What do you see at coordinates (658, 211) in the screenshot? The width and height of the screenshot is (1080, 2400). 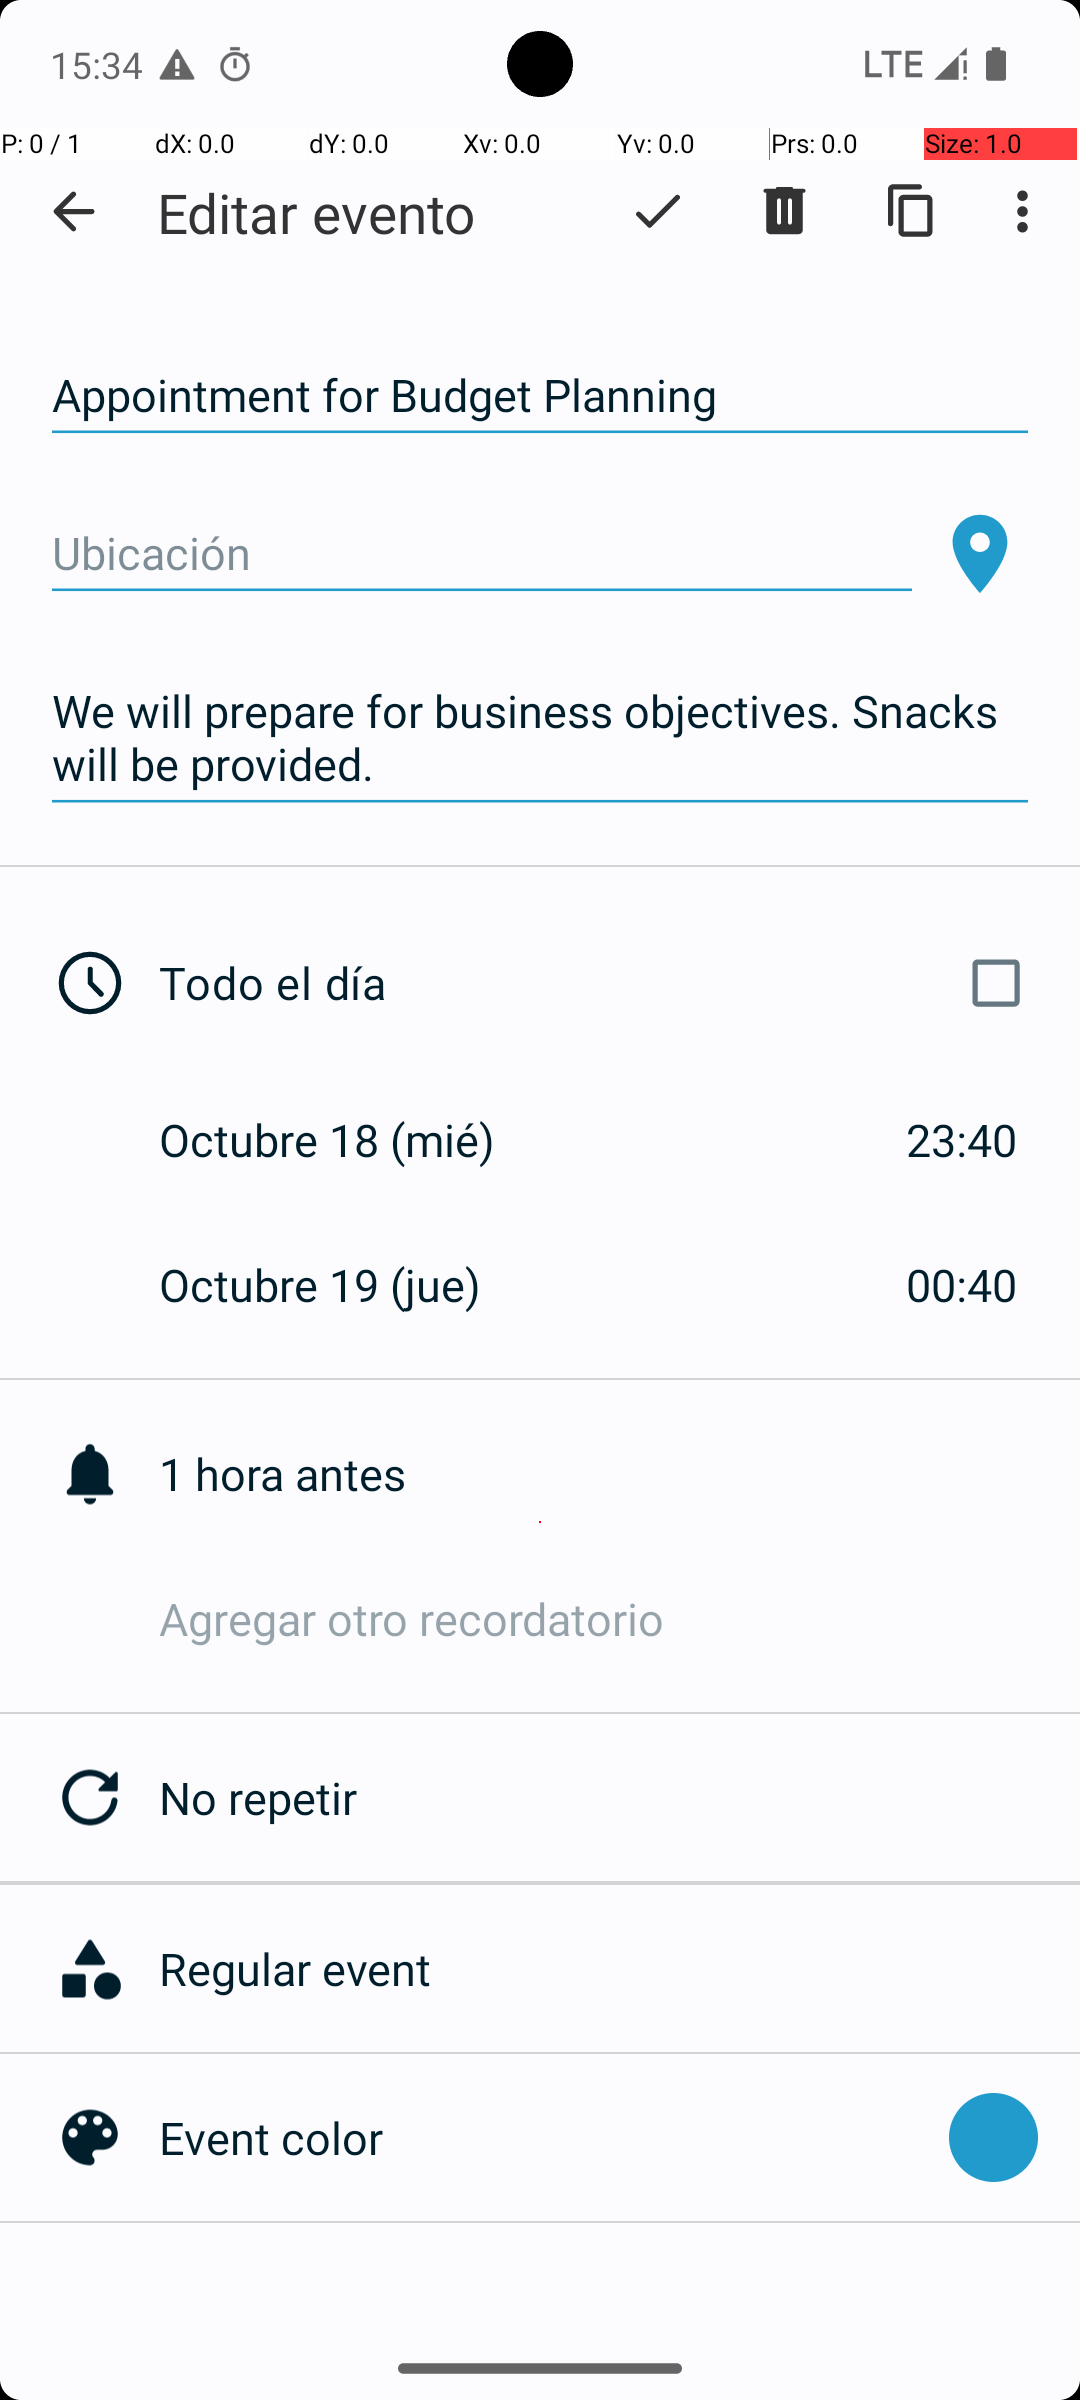 I see `Guardar` at bounding box center [658, 211].